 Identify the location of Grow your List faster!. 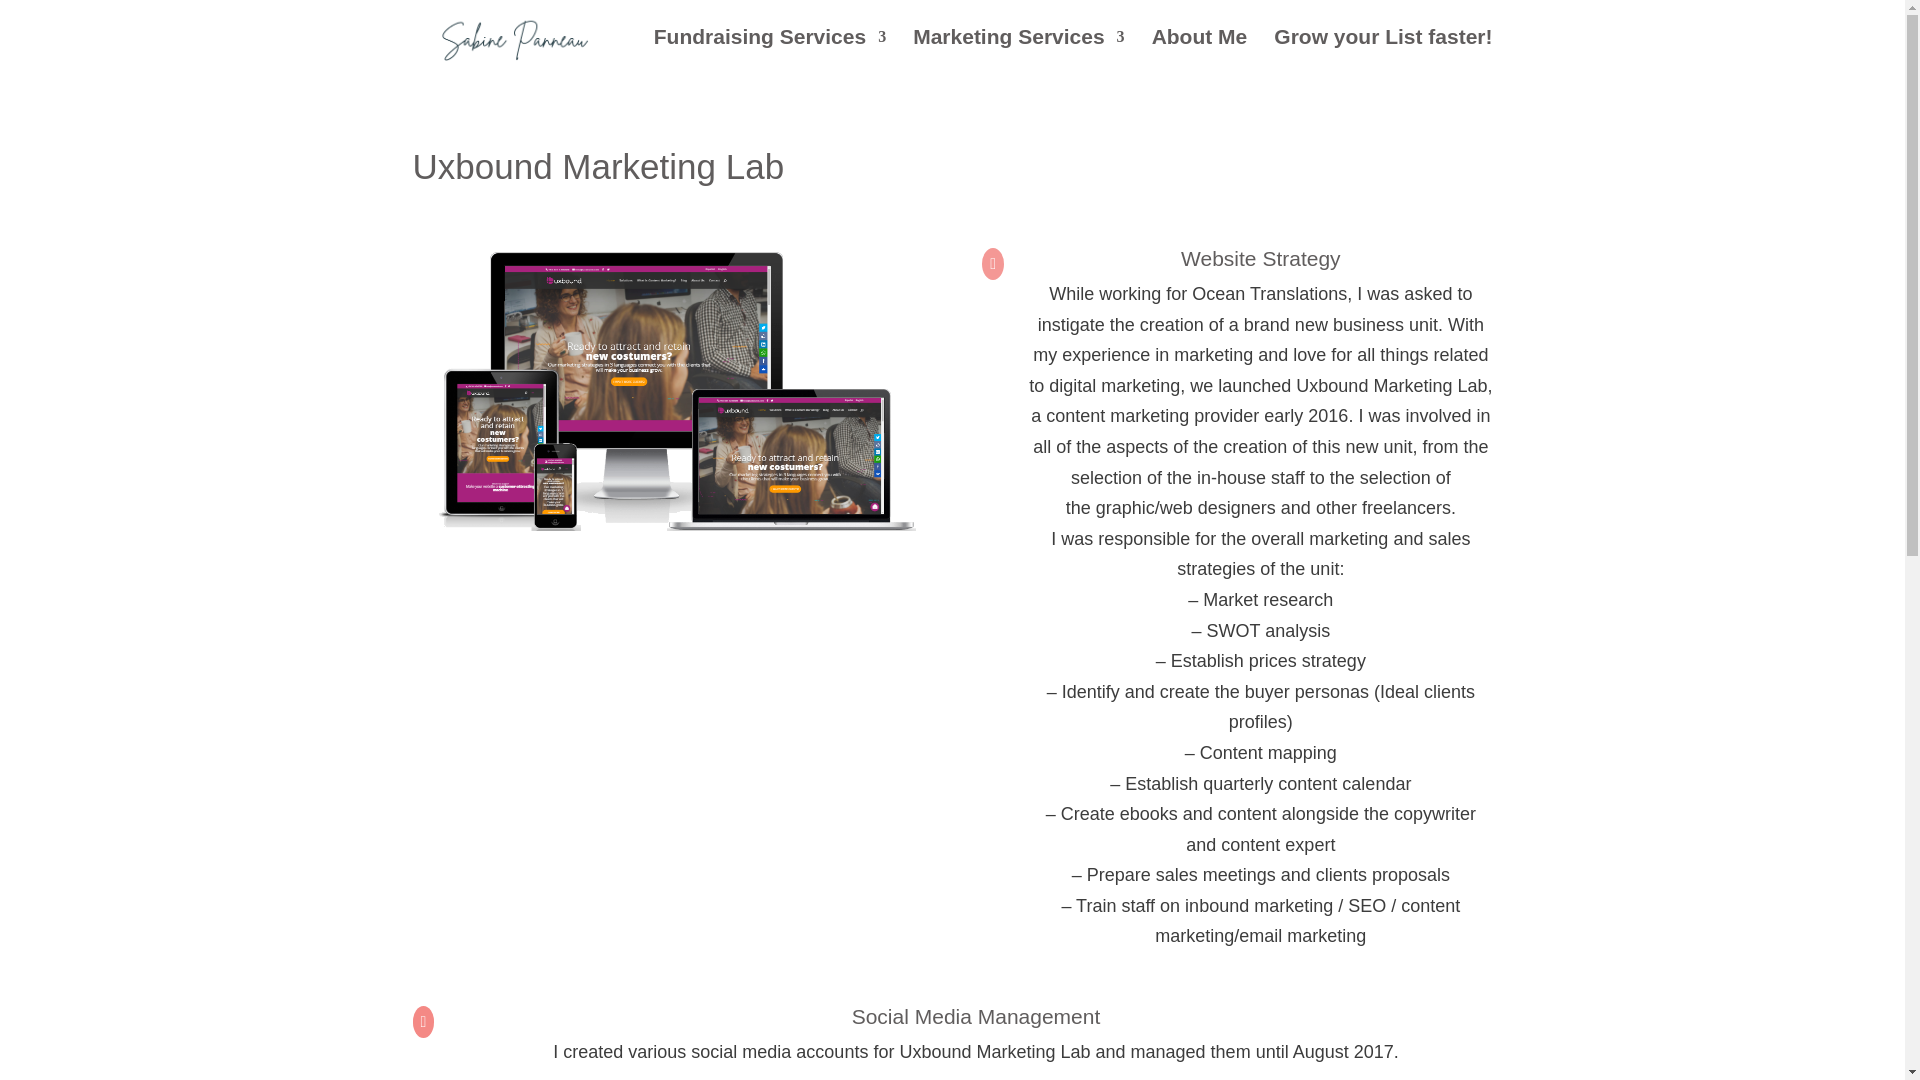
(1382, 52).